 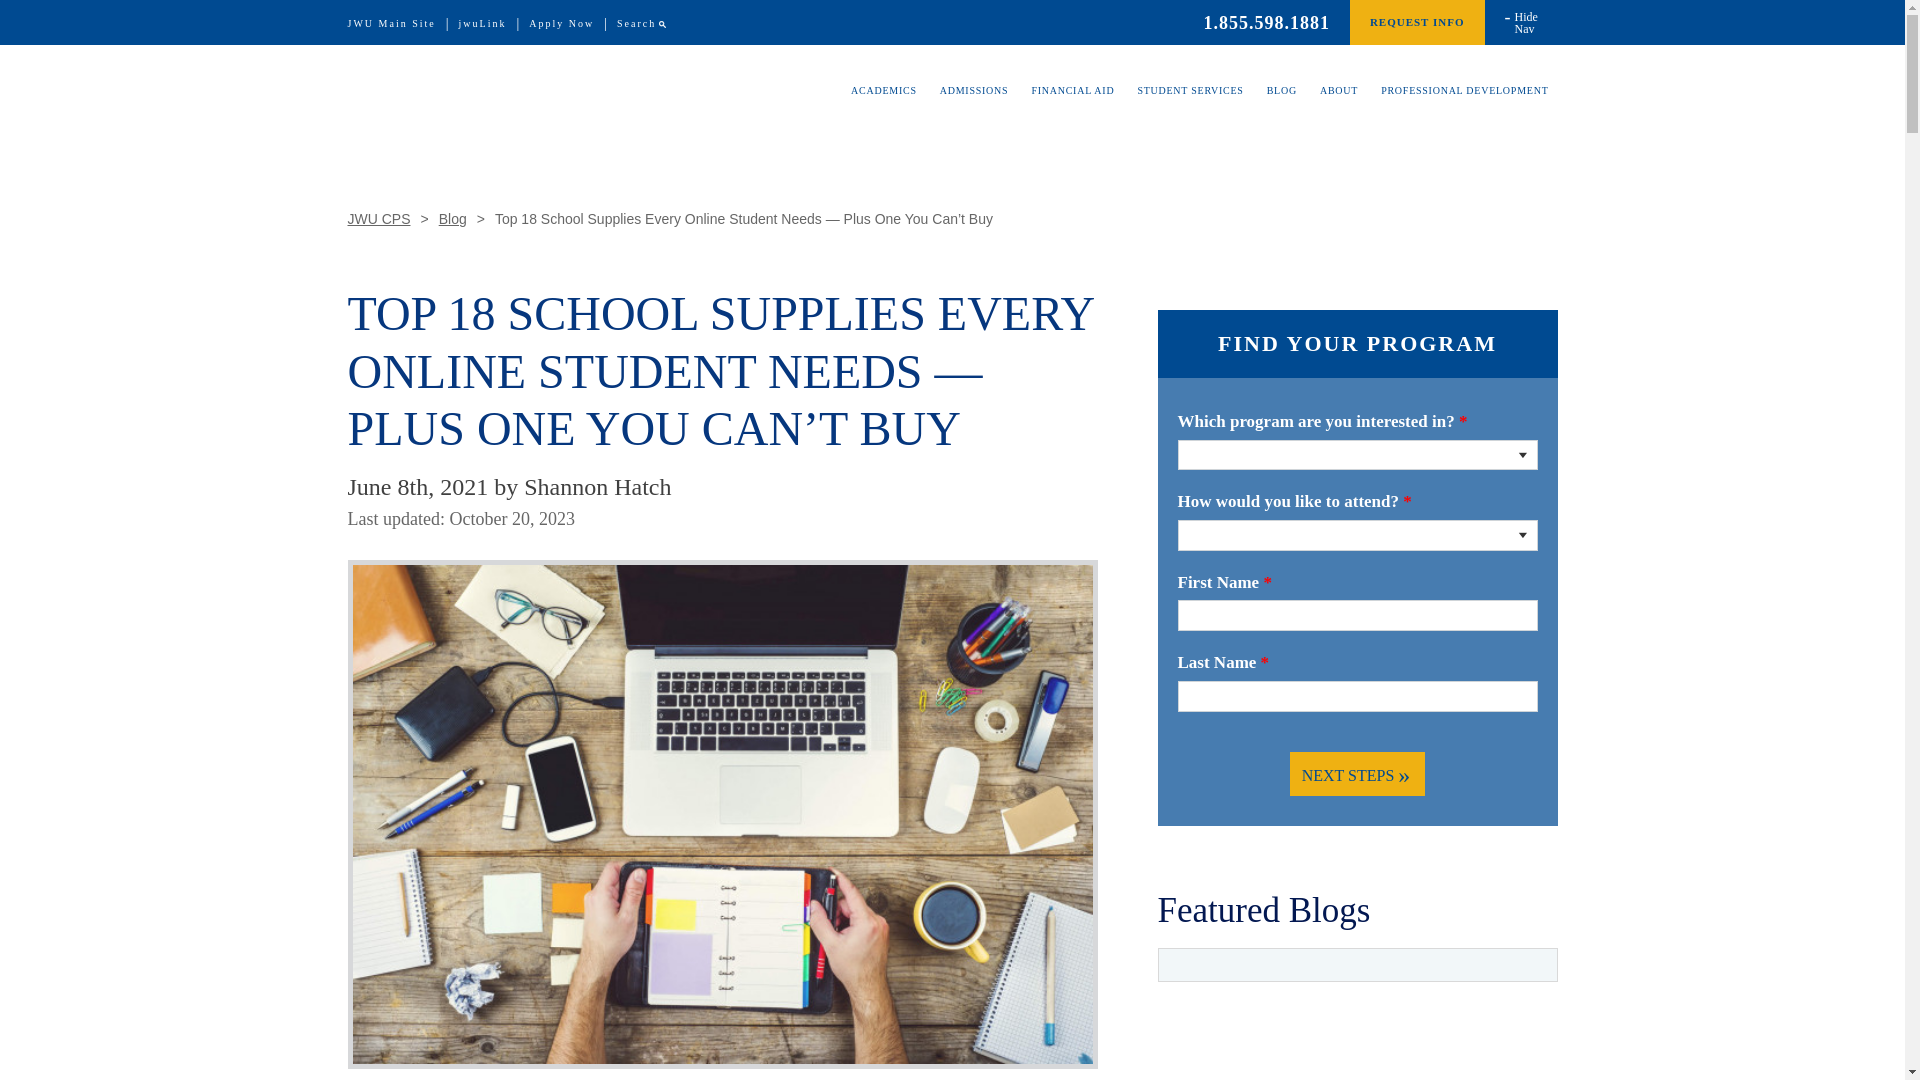 What do you see at coordinates (1357, 454) in the screenshot?
I see `Program` at bounding box center [1357, 454].